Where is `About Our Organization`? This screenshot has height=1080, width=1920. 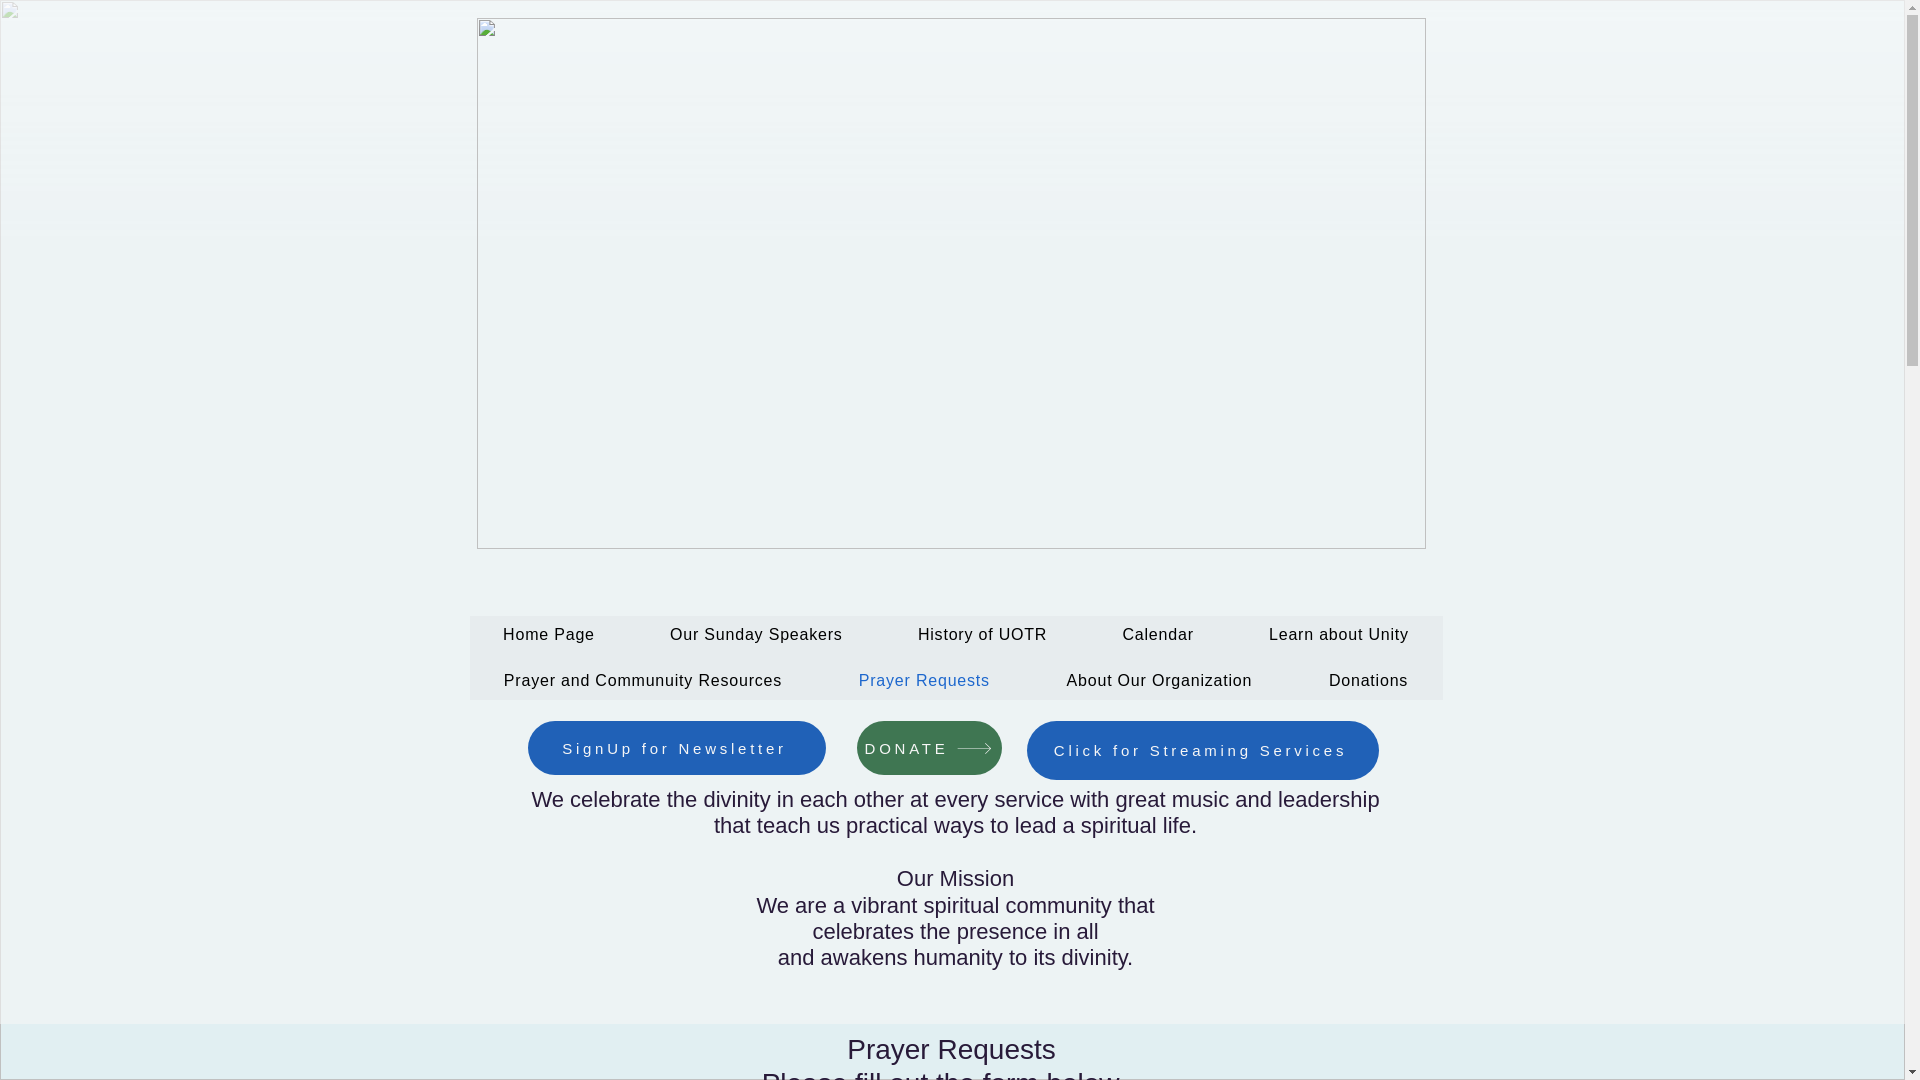 About Our Organization is located at coordinates (1159, 680).